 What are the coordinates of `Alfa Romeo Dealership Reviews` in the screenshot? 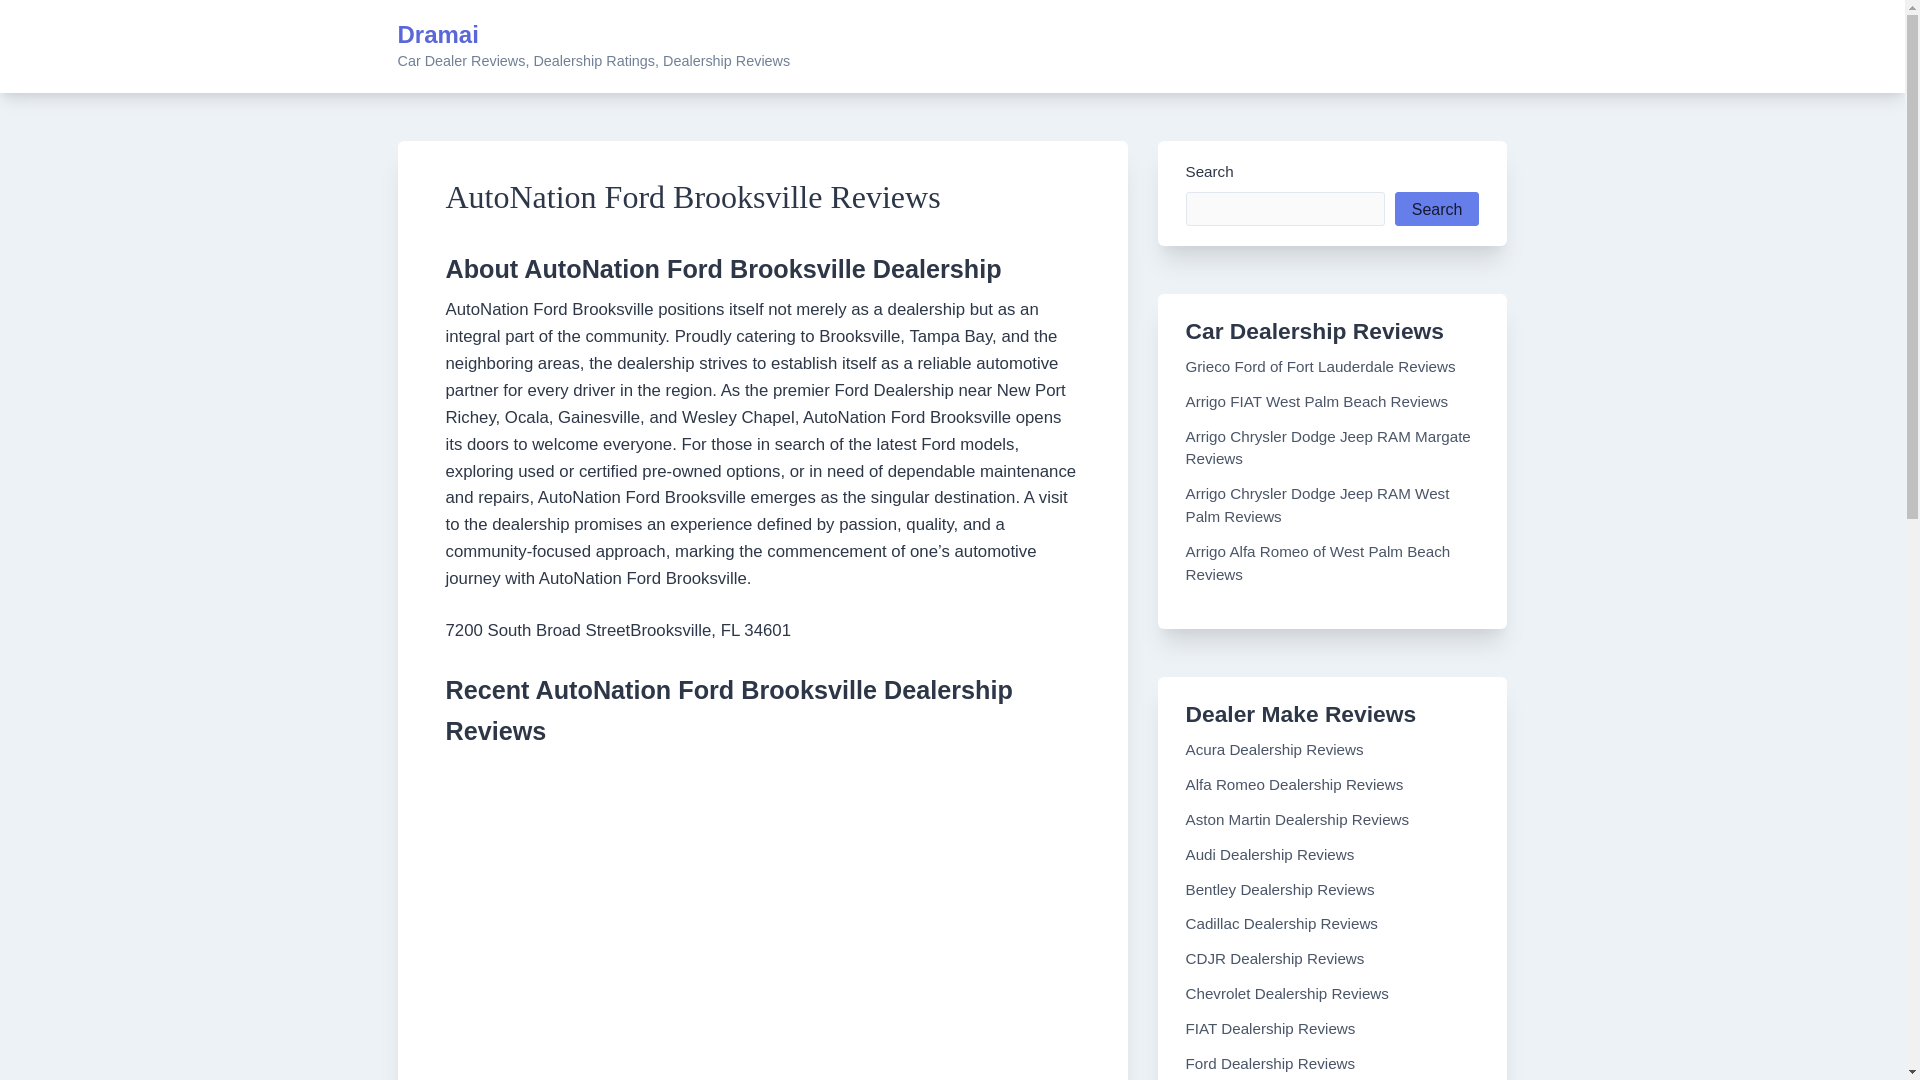 It's located at (1294, 784).